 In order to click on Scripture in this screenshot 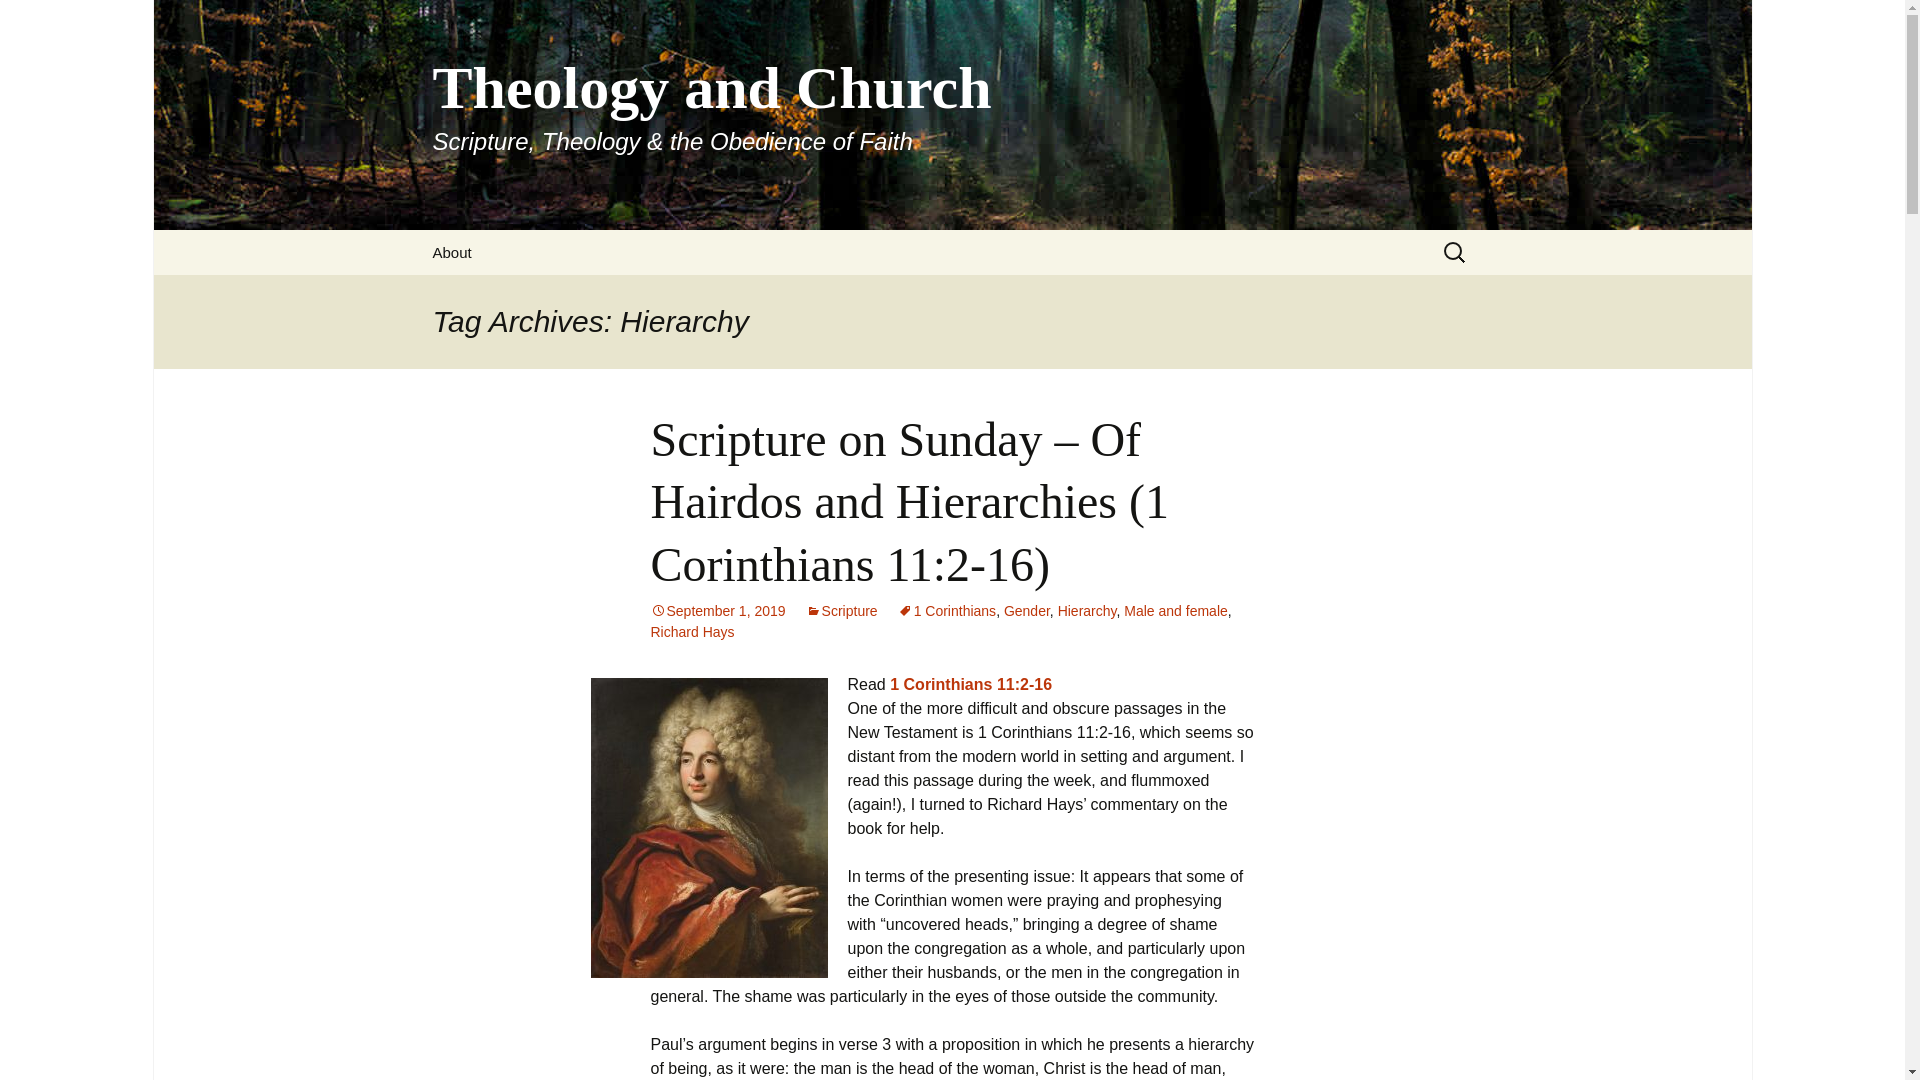, I will do `click(842, 610)`.